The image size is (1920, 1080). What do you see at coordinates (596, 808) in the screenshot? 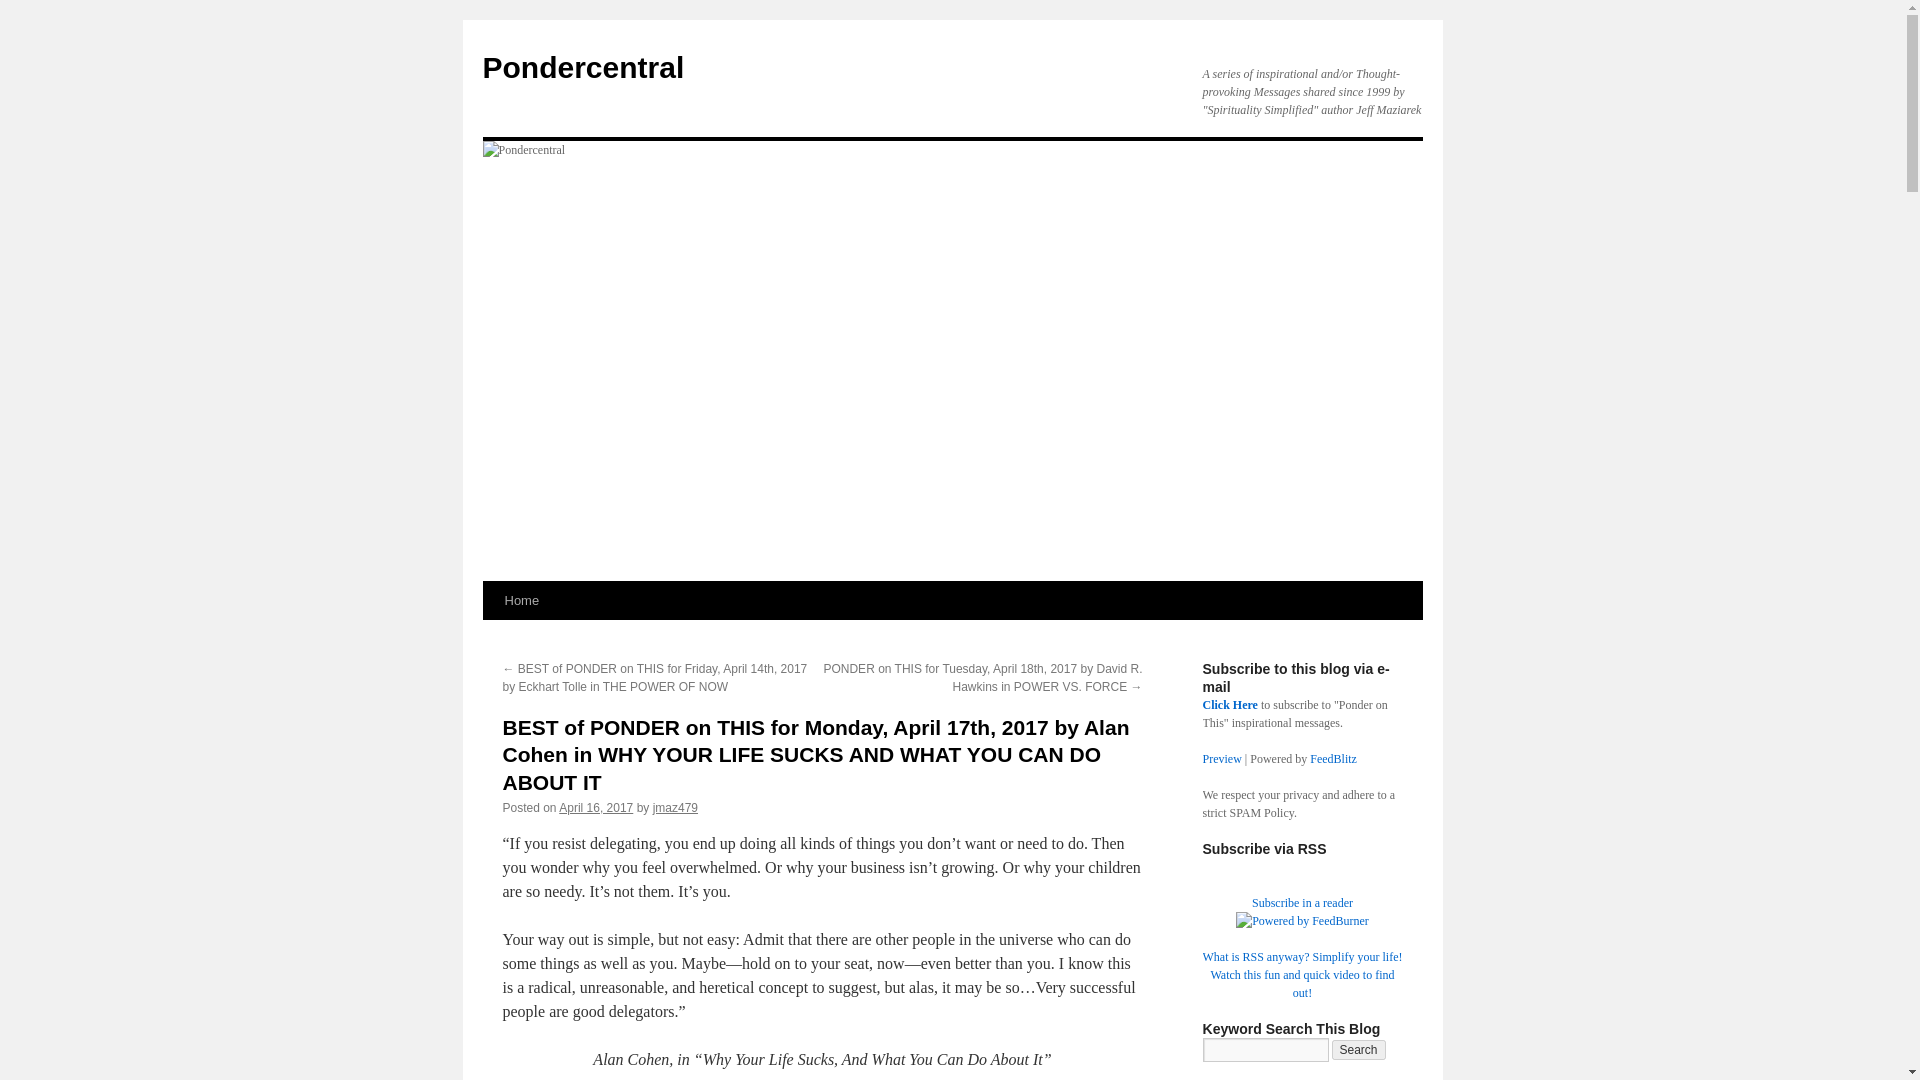
I see `11:30 pm` at bounding box center [596, 808].